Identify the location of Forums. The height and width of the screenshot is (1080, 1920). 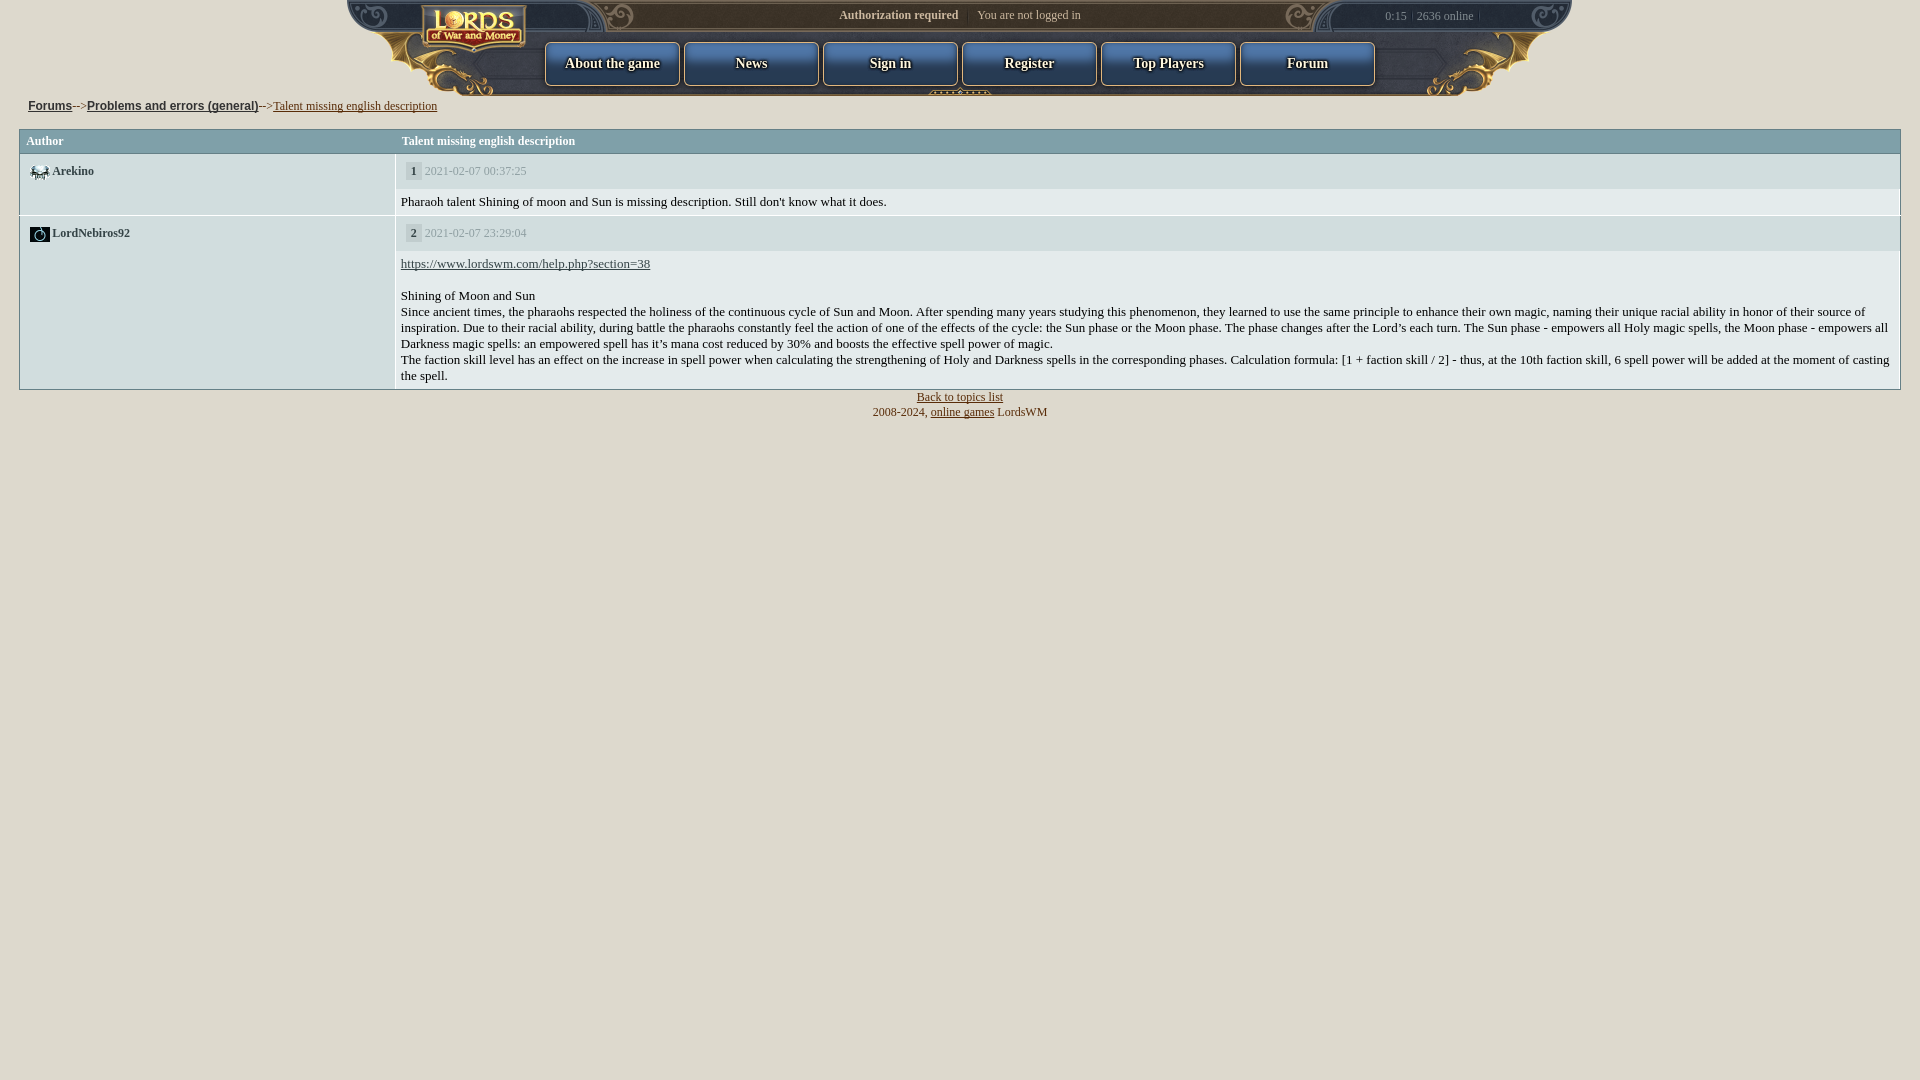
(50, 106).